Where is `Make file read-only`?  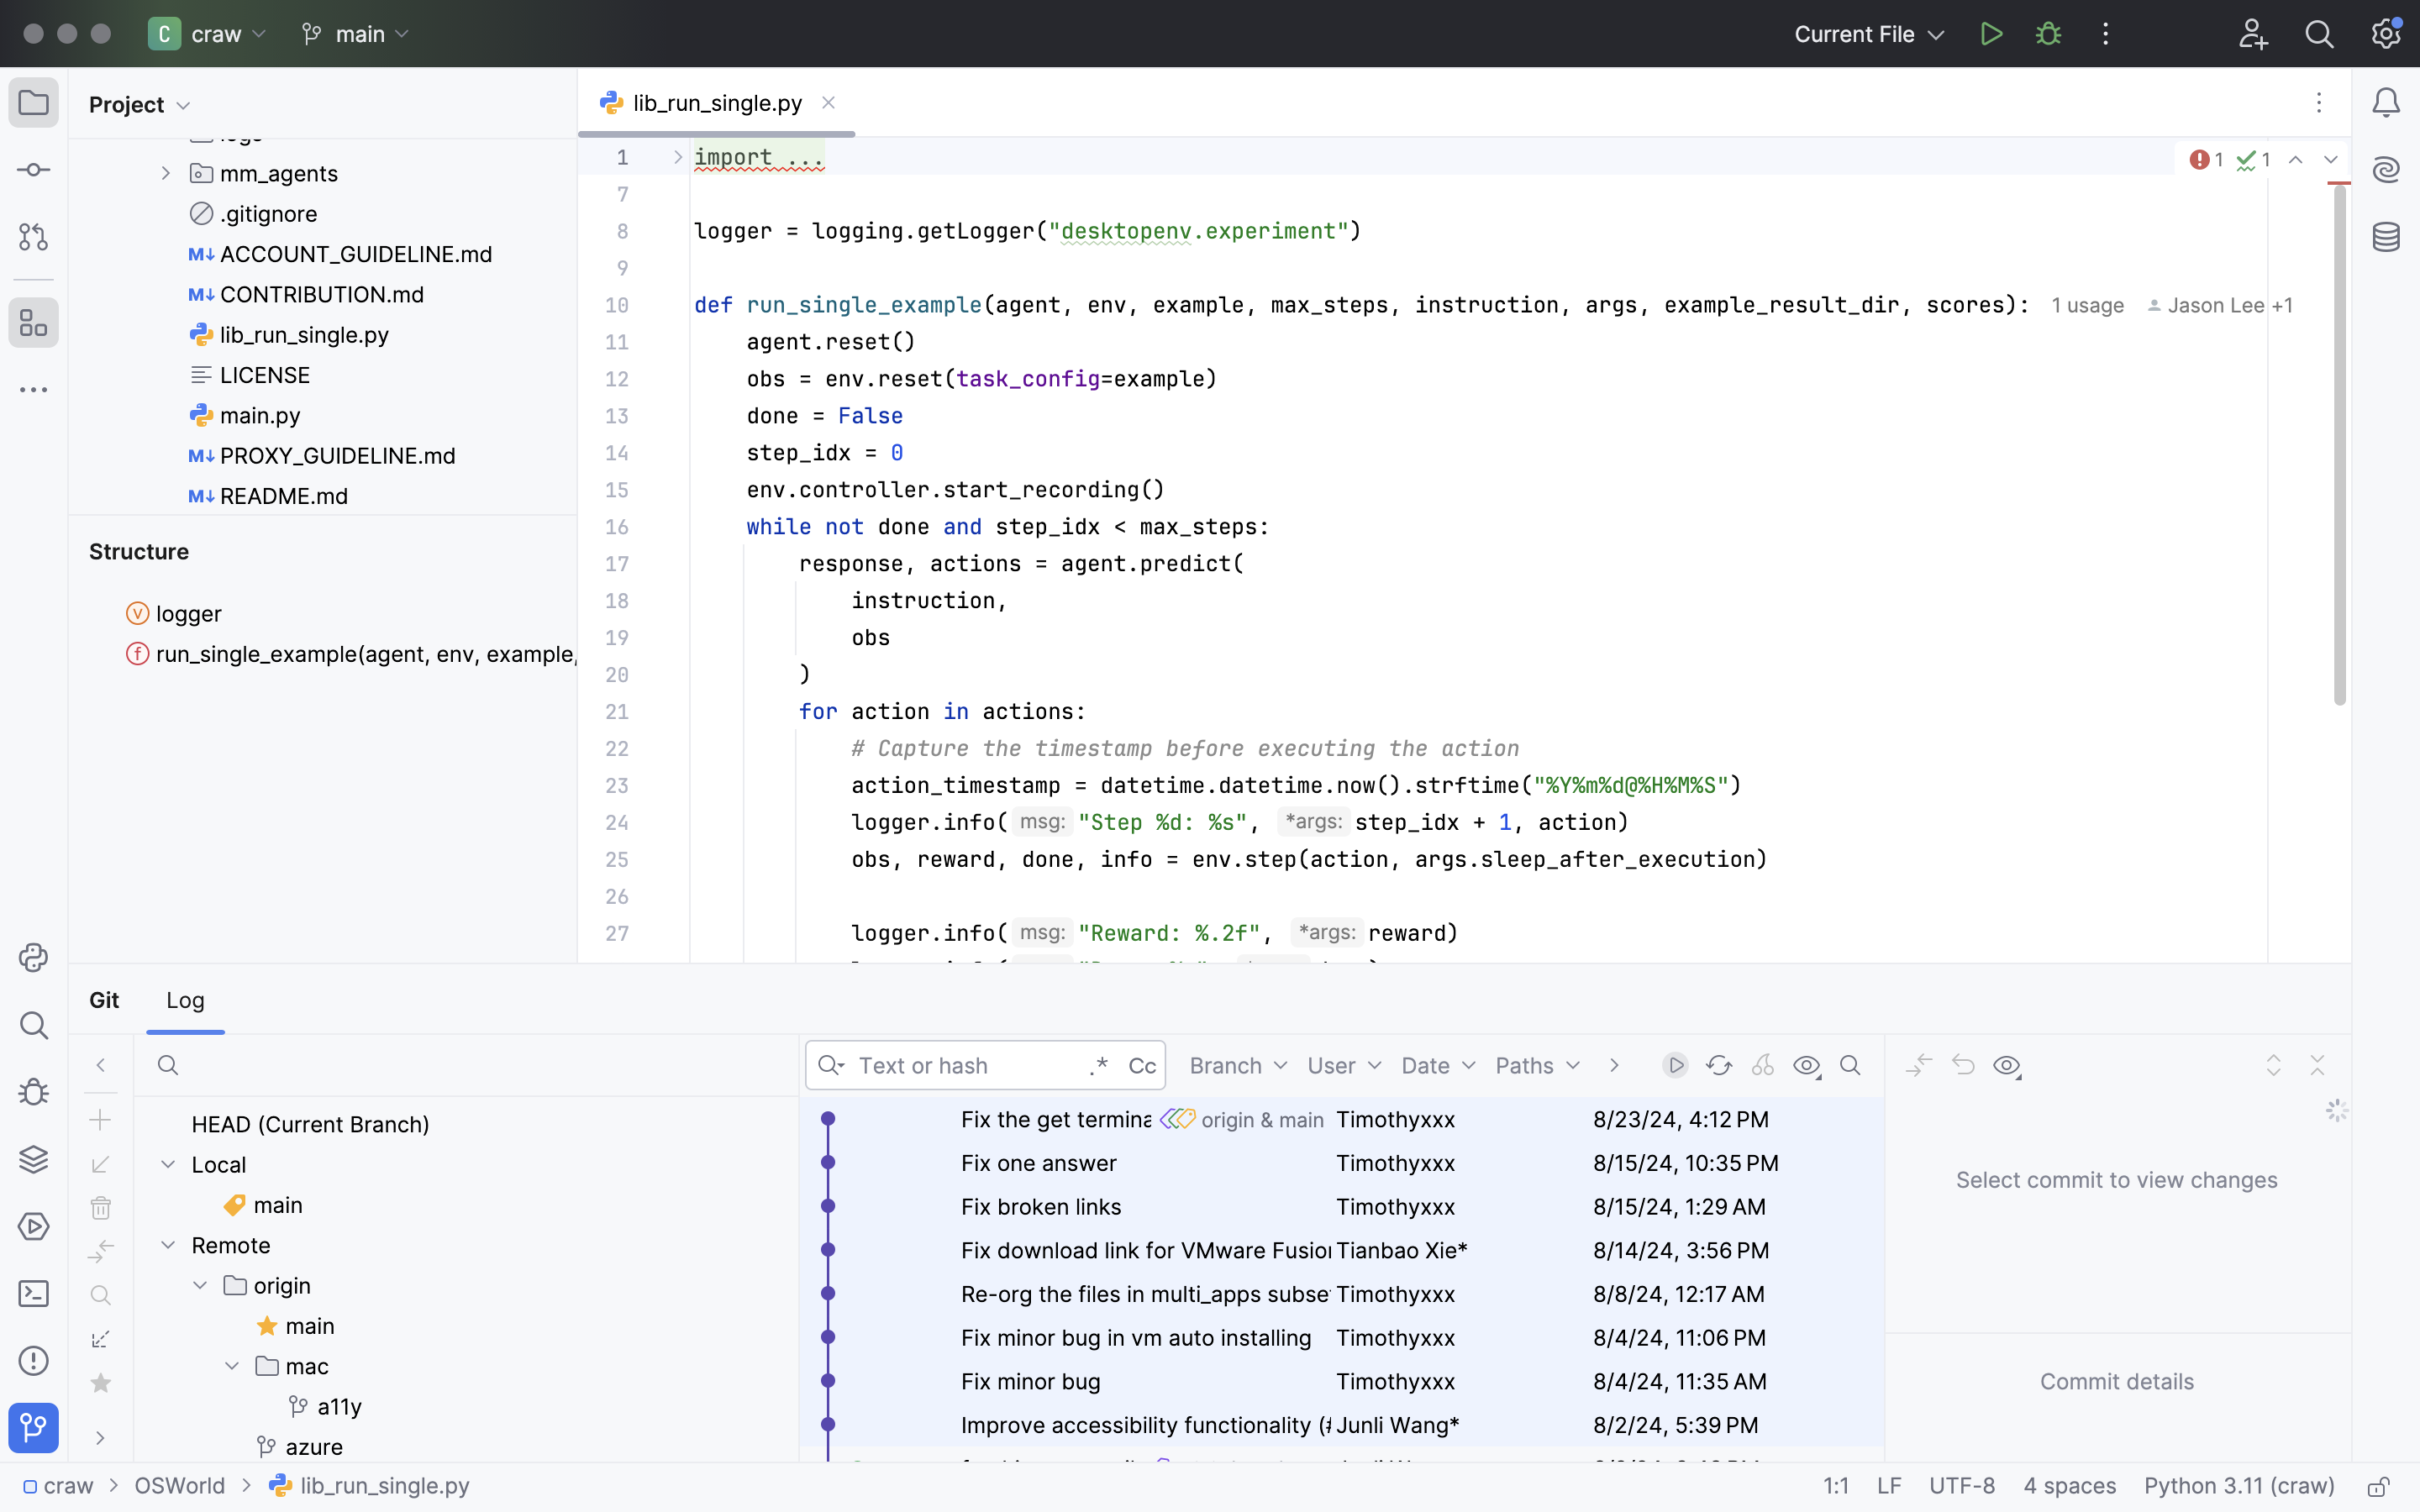 Make file read-only is located at coordinates (2376, 1488).